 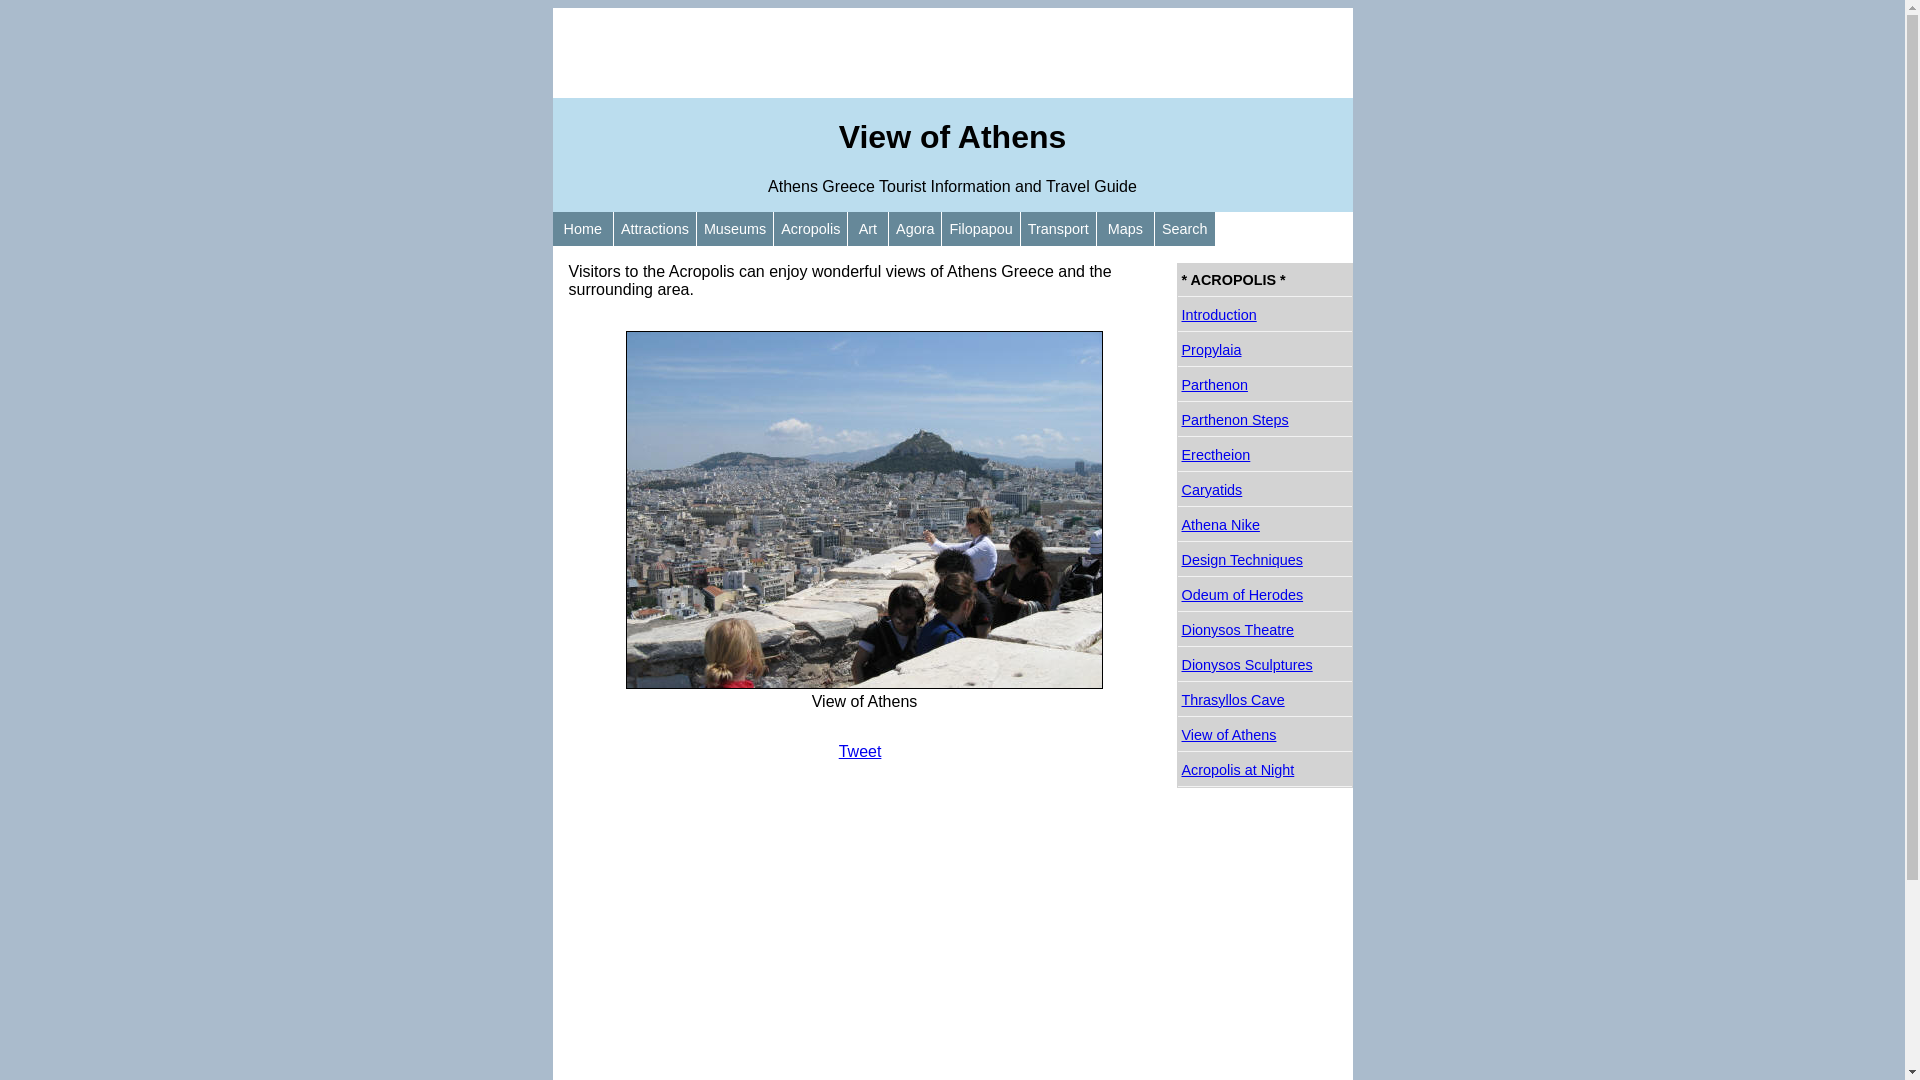 I want to click on Design Techniques, so click(x=1265, y=560).